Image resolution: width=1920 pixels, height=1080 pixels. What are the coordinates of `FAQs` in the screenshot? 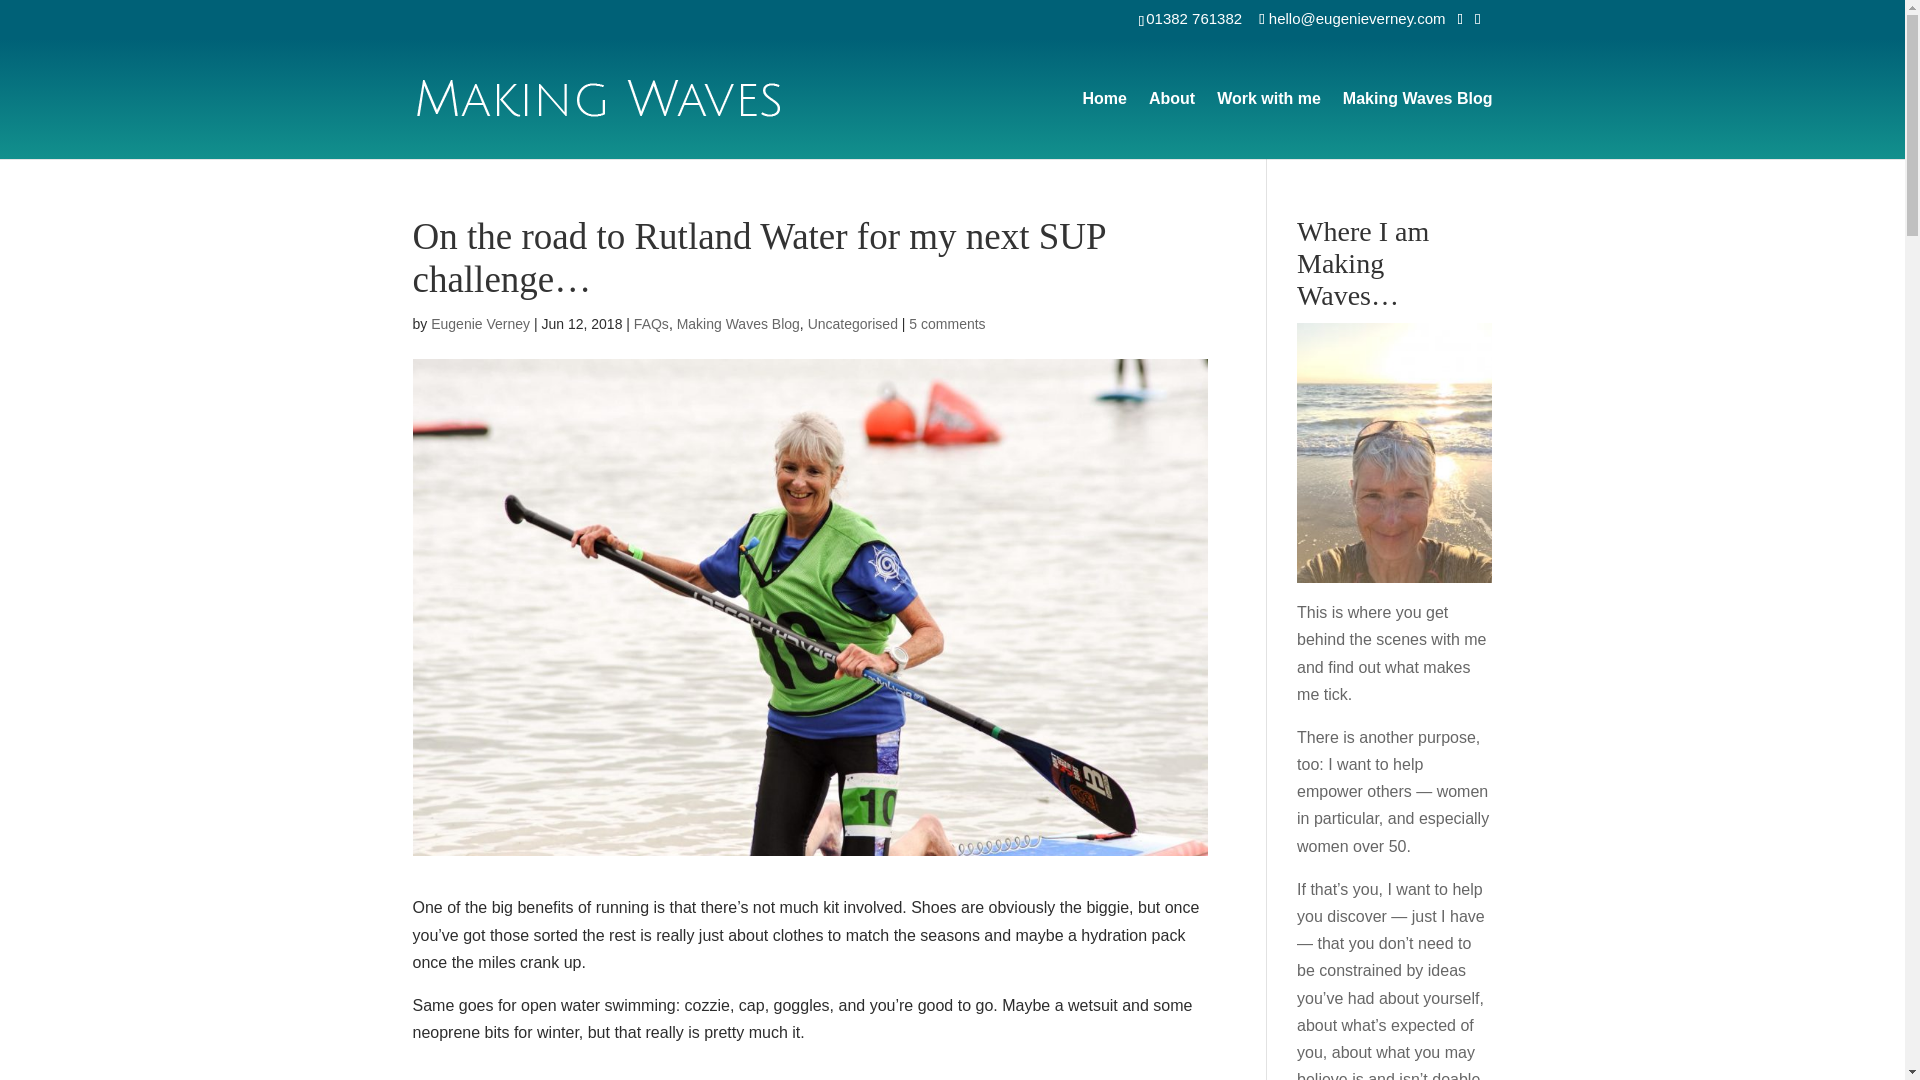 It's located at (650, 324).